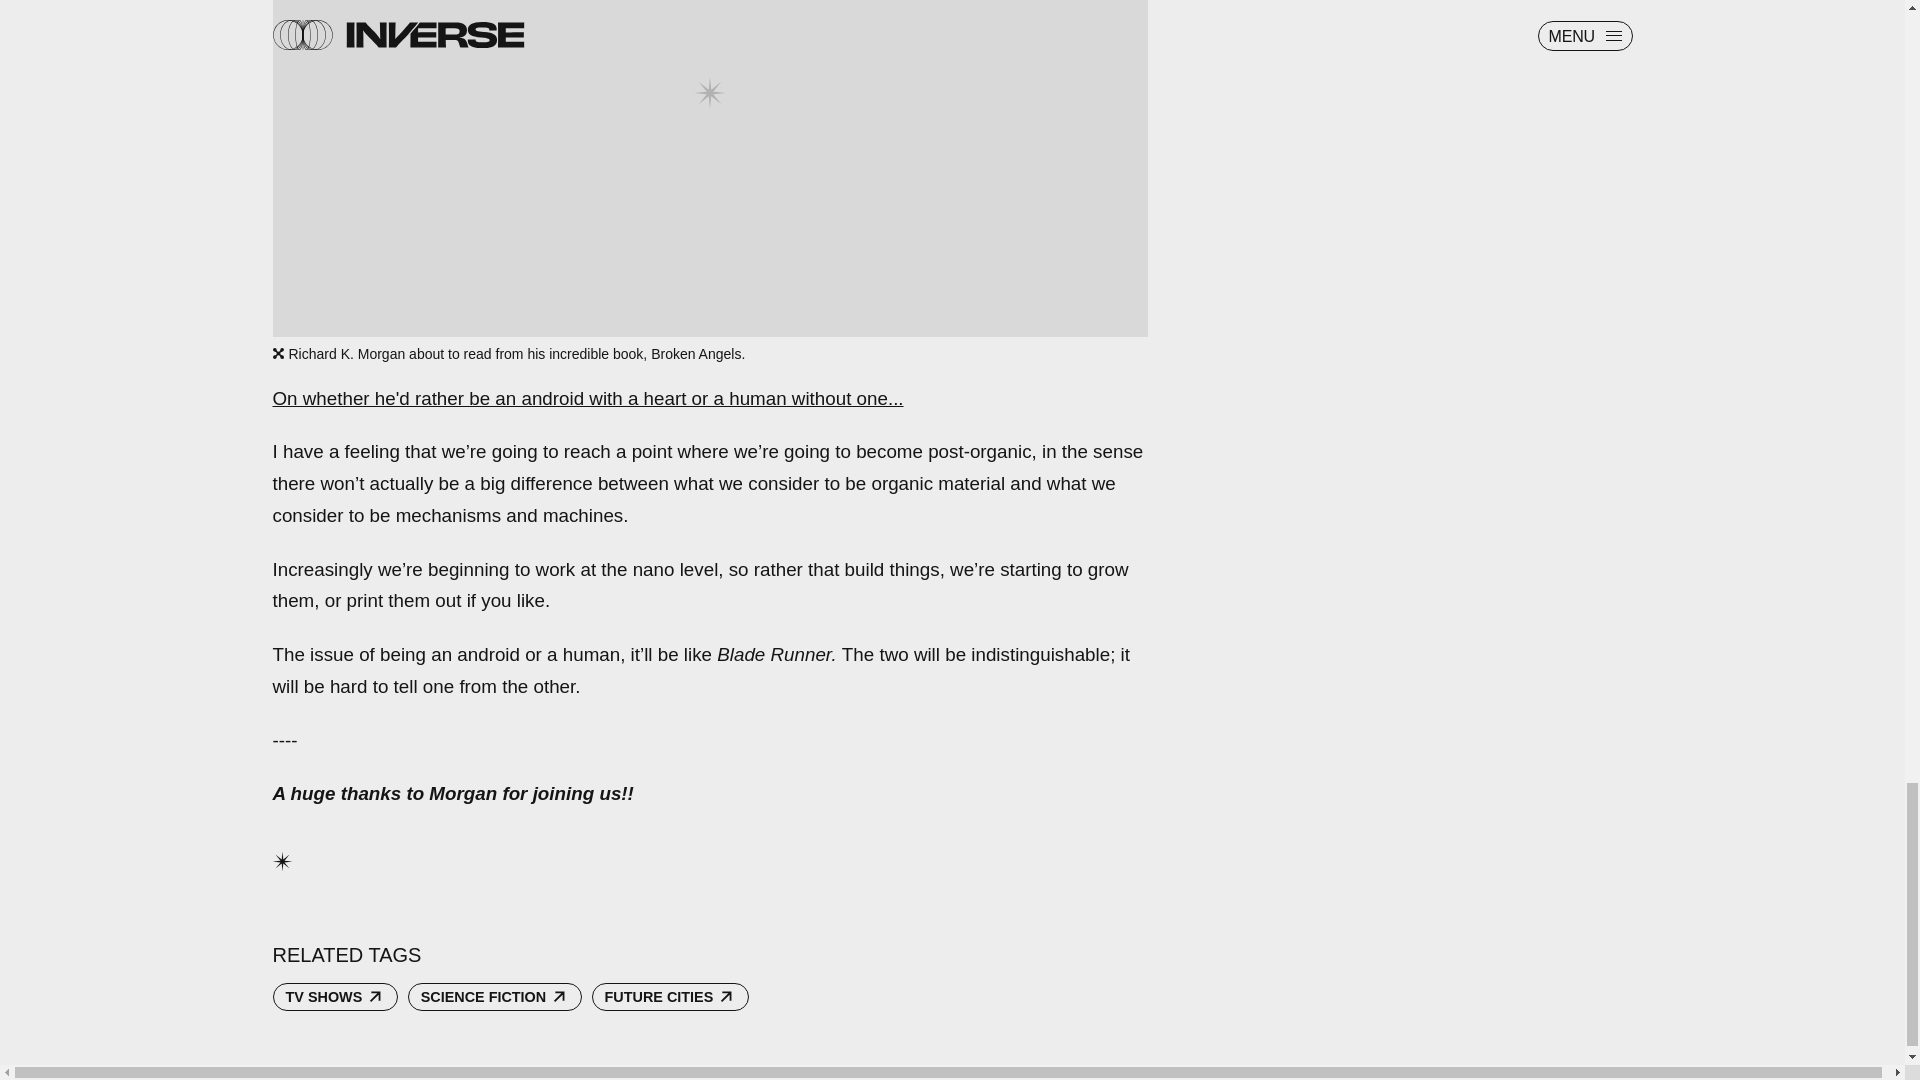  Describe the element at coordinates (494, 996) in the screenshot. I see `SCIENCE FICTION` at that location.